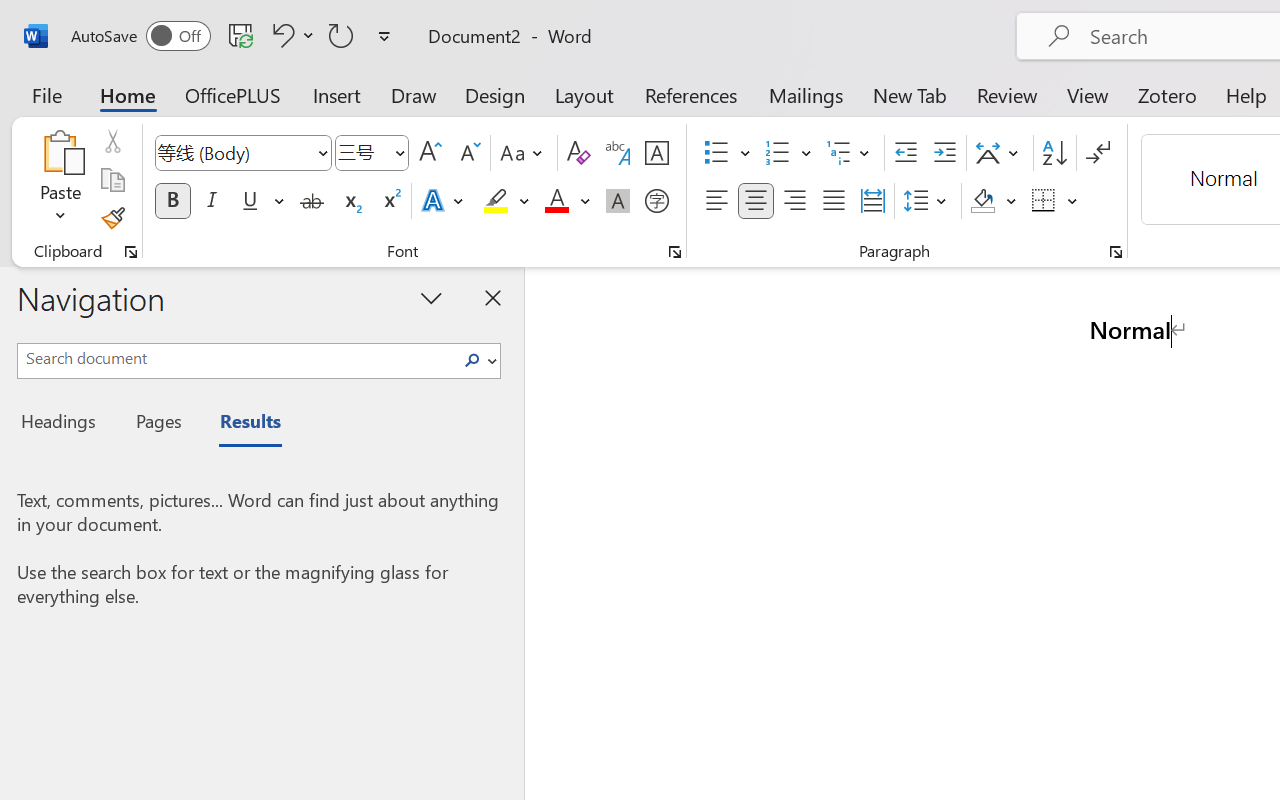  Describe the element at coordinates (212, 201) in the screenshot. I see `Italic` at that location.